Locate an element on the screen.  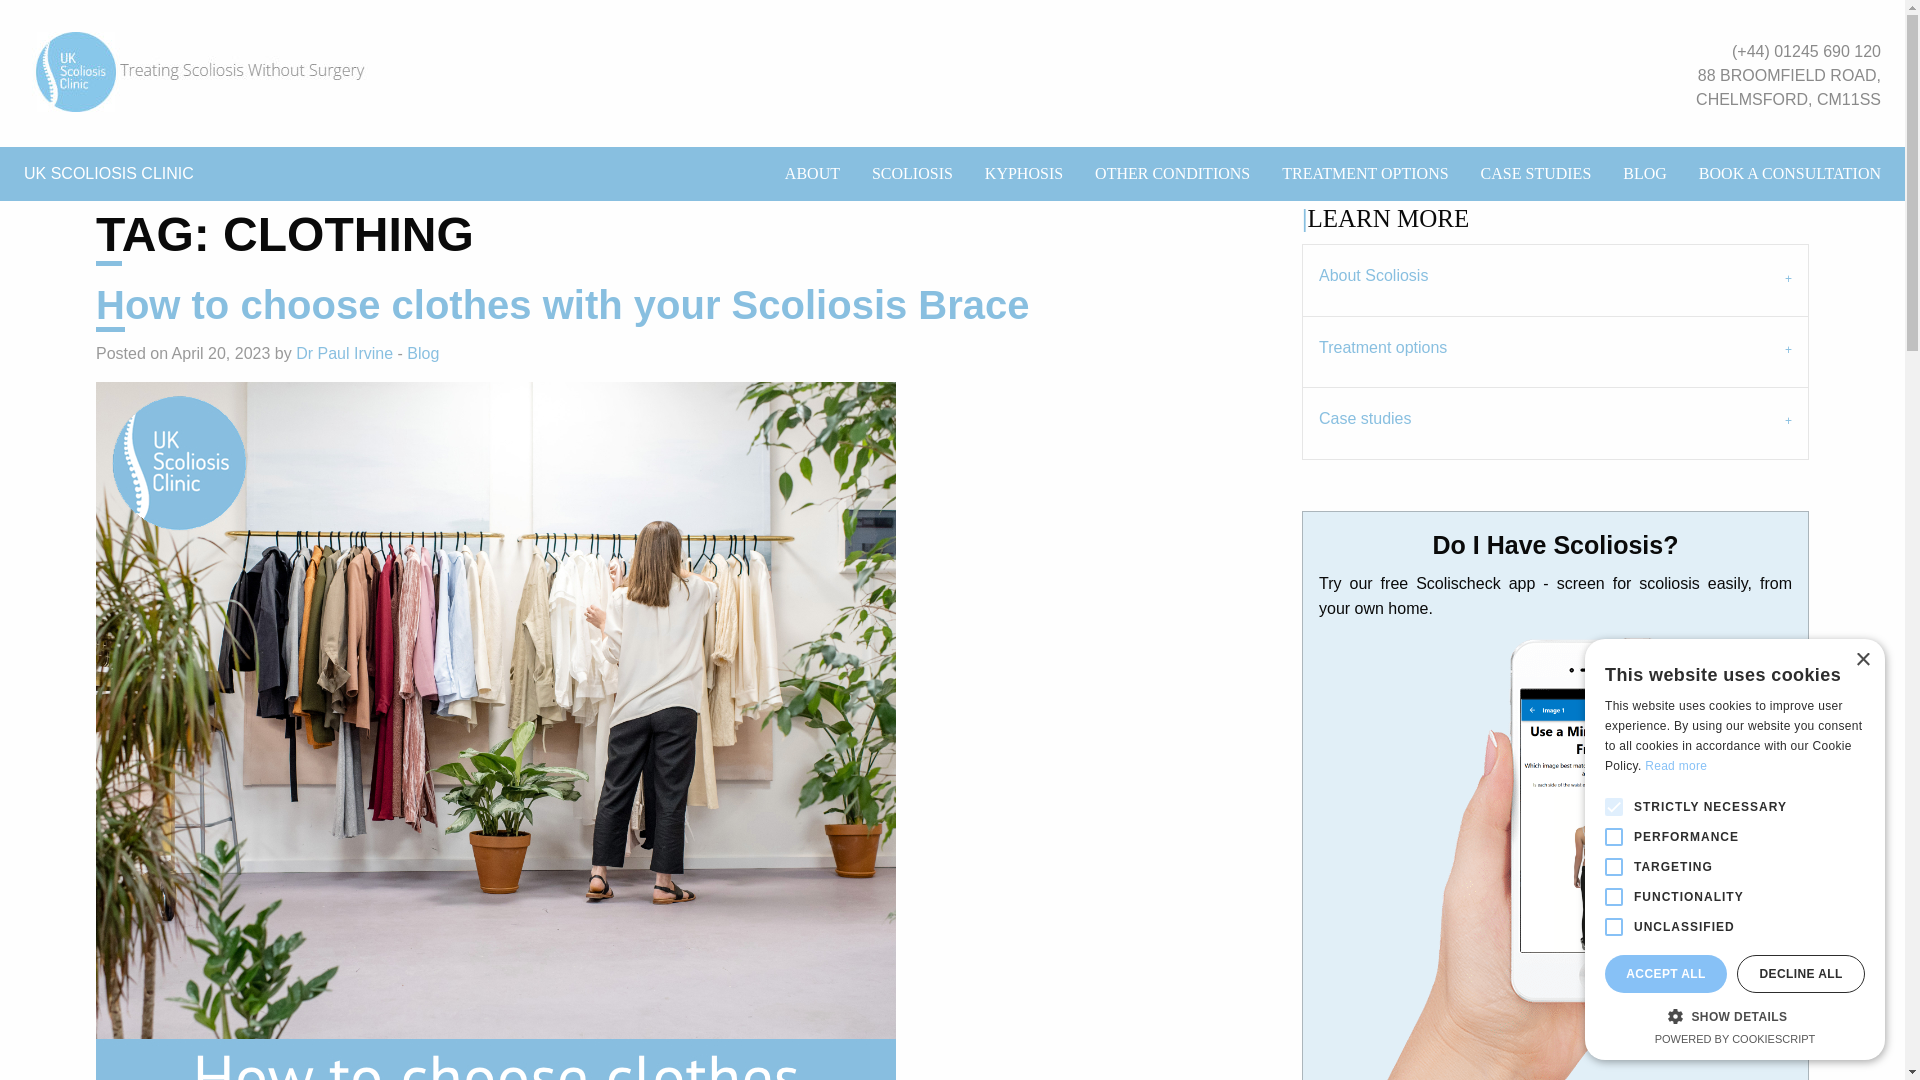
Posts by Dr Paul Irvine is located at coordinates (344, 352).